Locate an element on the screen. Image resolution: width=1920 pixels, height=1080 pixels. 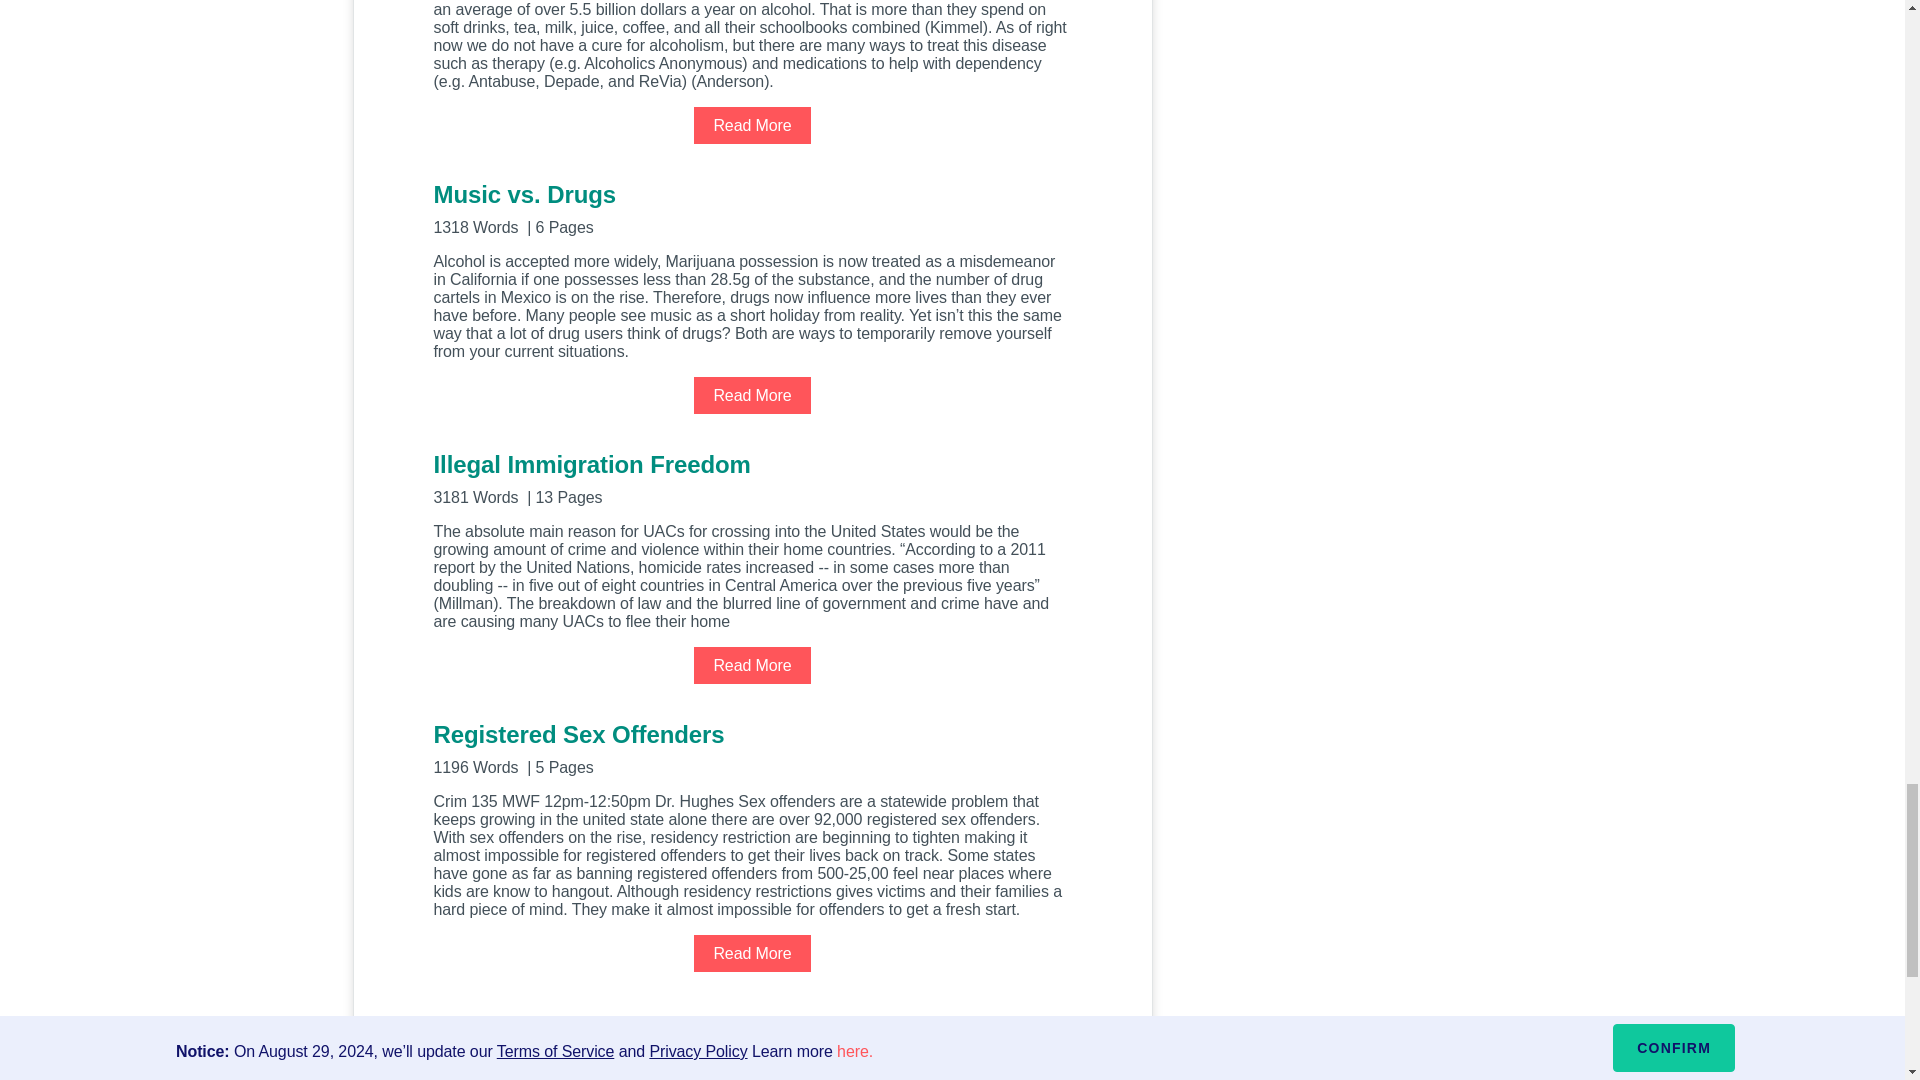
Registered Sex Offenders is located at coordinates (752, 748).